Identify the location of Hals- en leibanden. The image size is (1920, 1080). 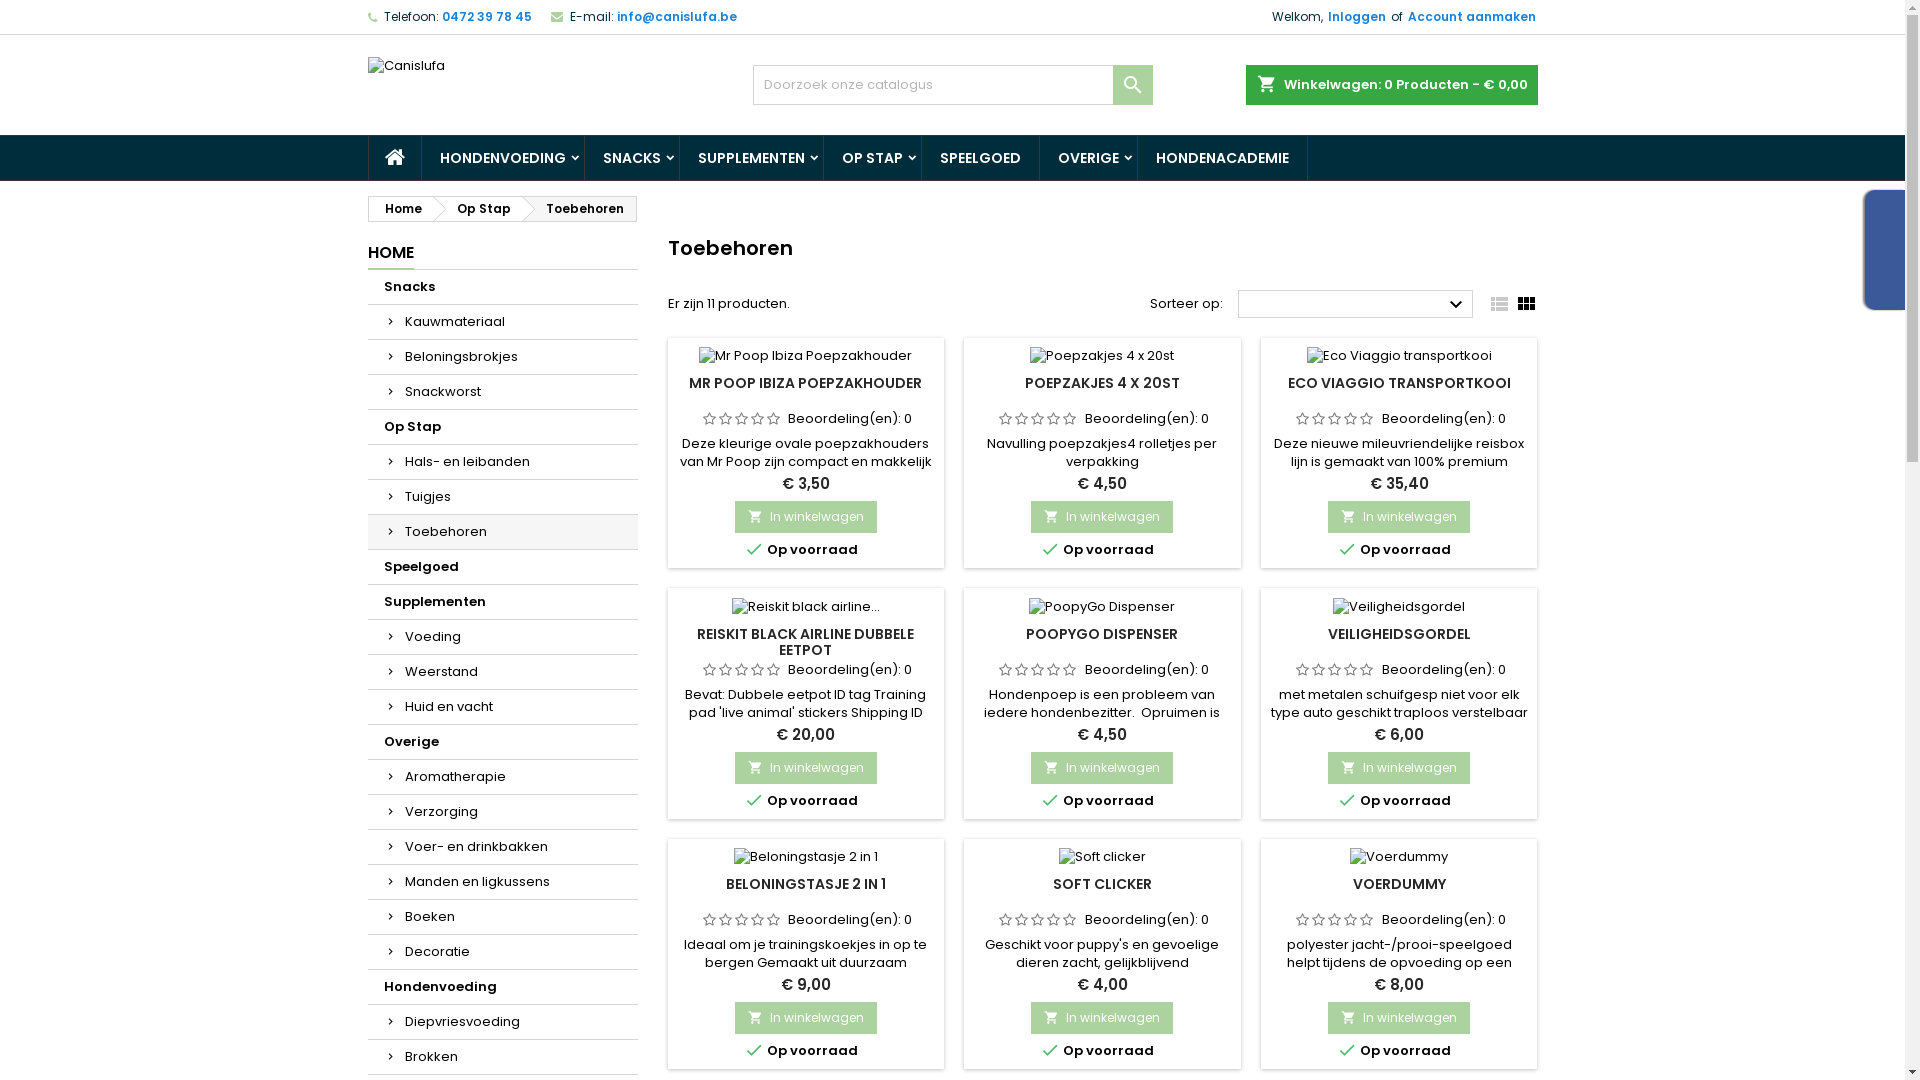
(503, 462).